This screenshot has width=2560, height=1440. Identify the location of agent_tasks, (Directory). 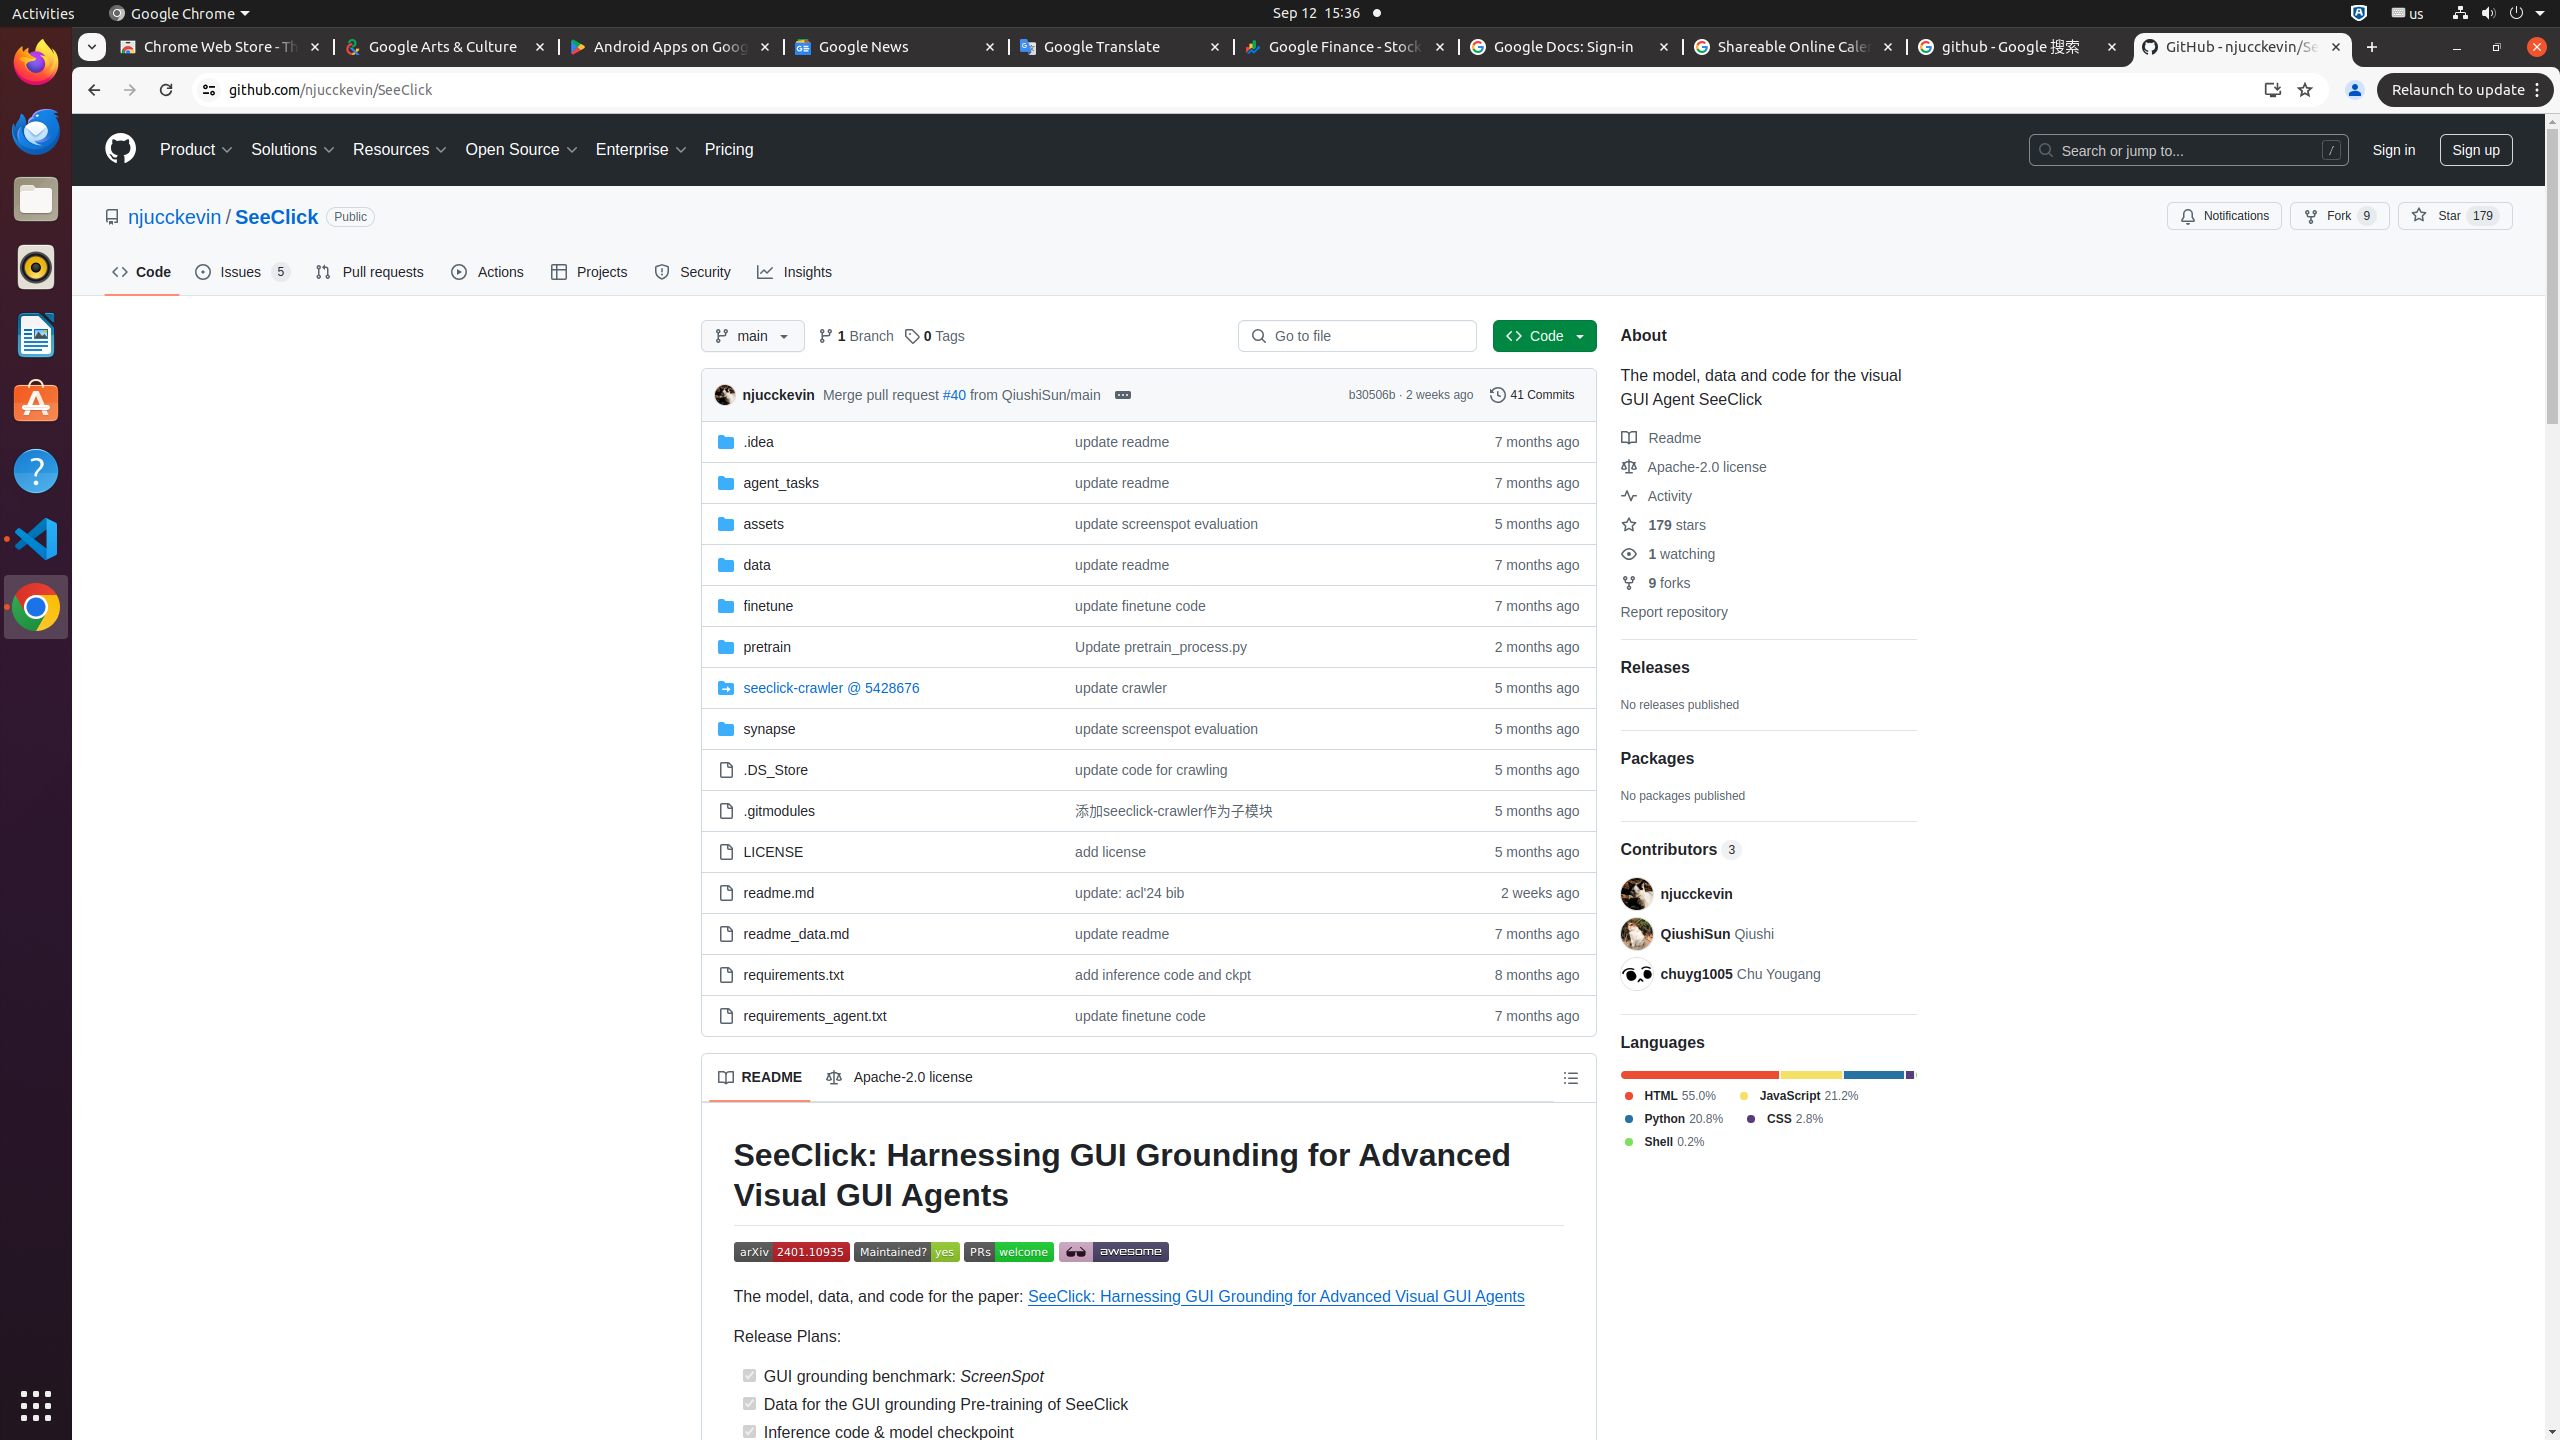
(781, 482).